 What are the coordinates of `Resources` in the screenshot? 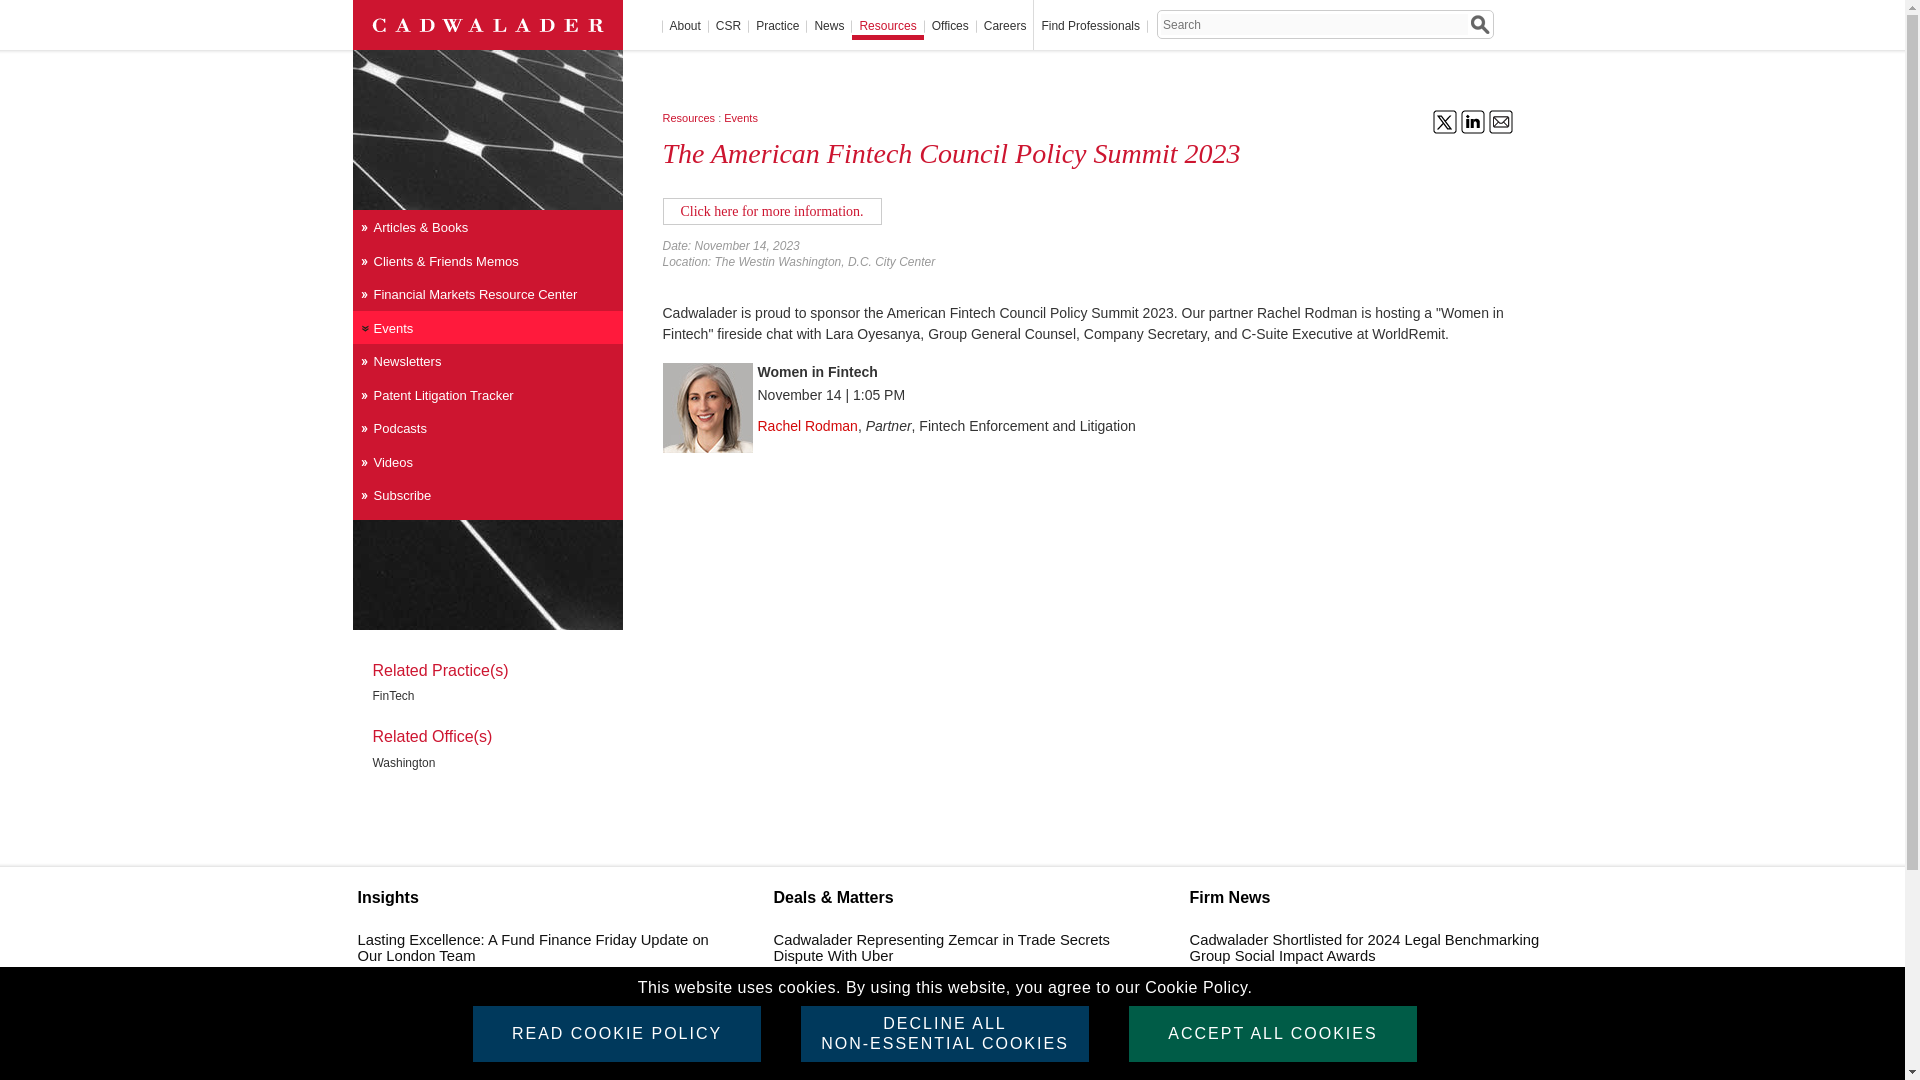 It's located at (888, 30).